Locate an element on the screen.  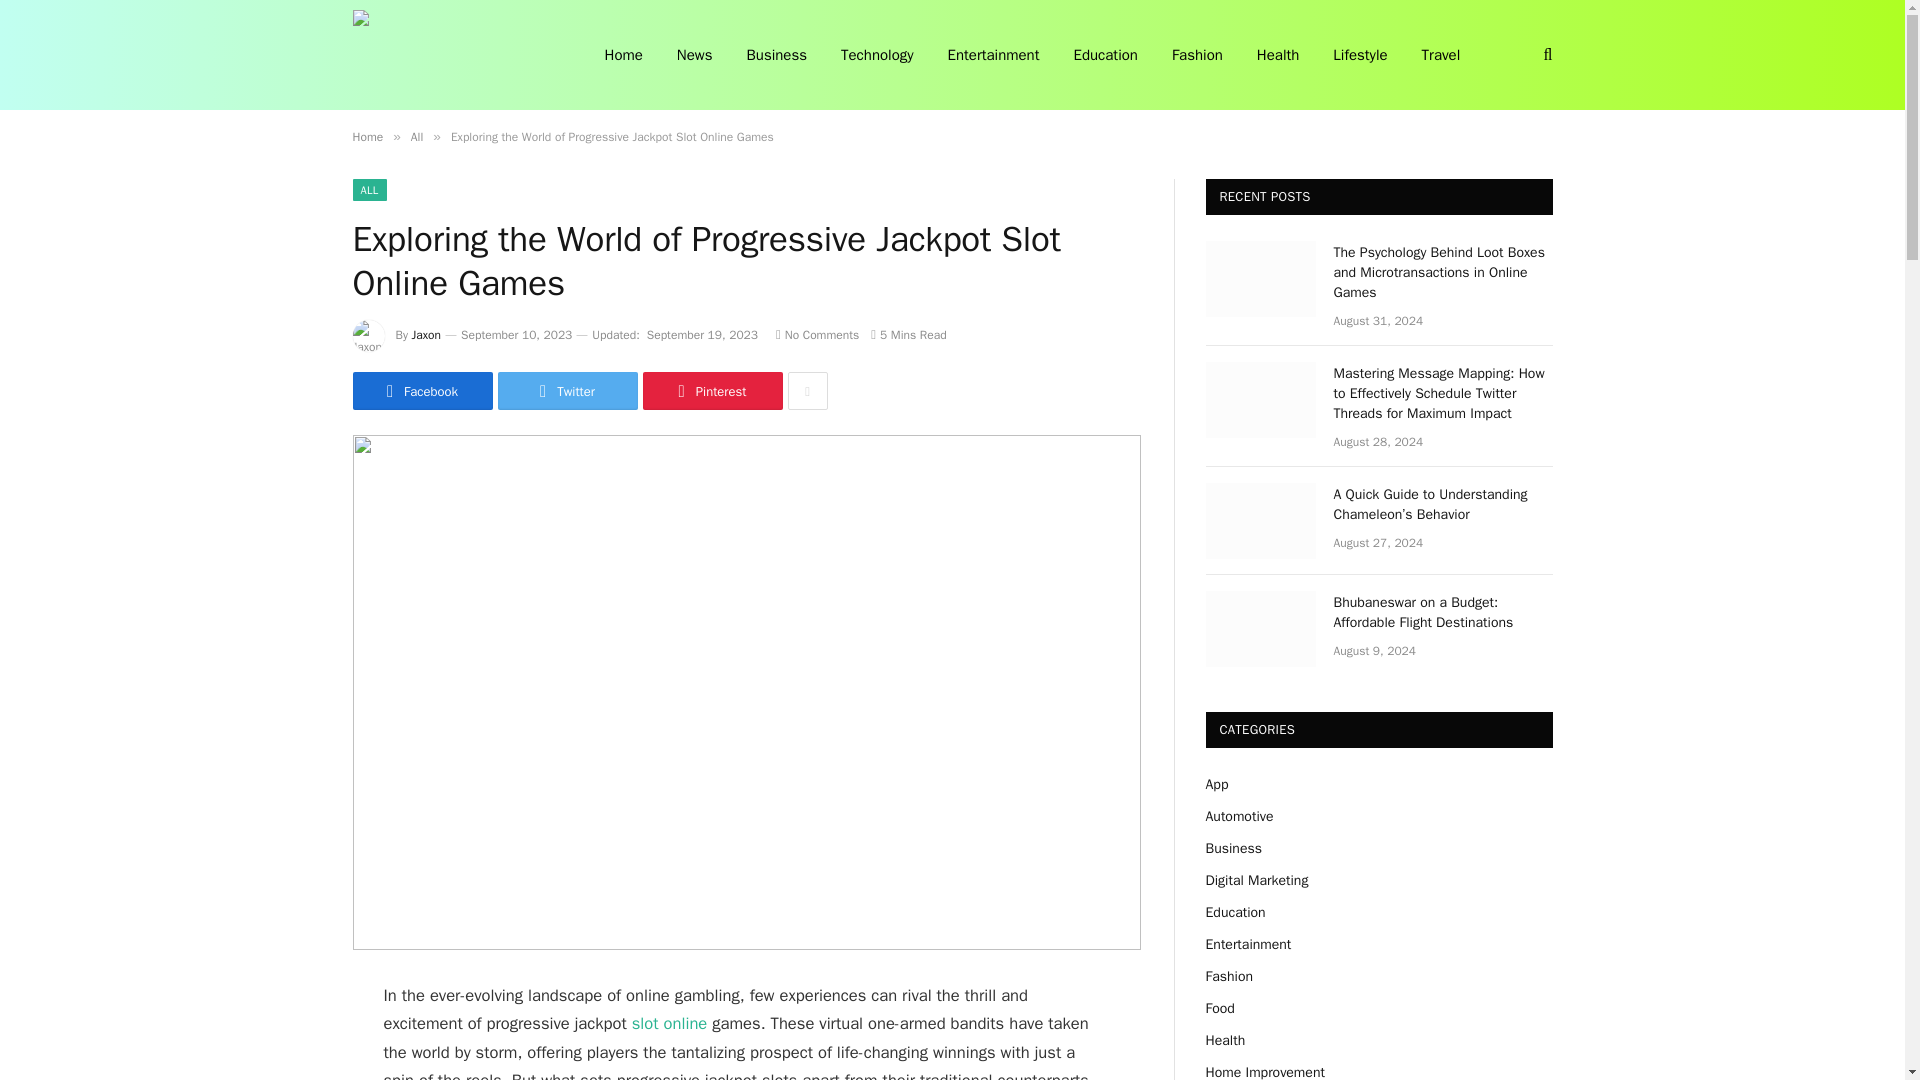
Jaxon is located at coordinates (426, 335).